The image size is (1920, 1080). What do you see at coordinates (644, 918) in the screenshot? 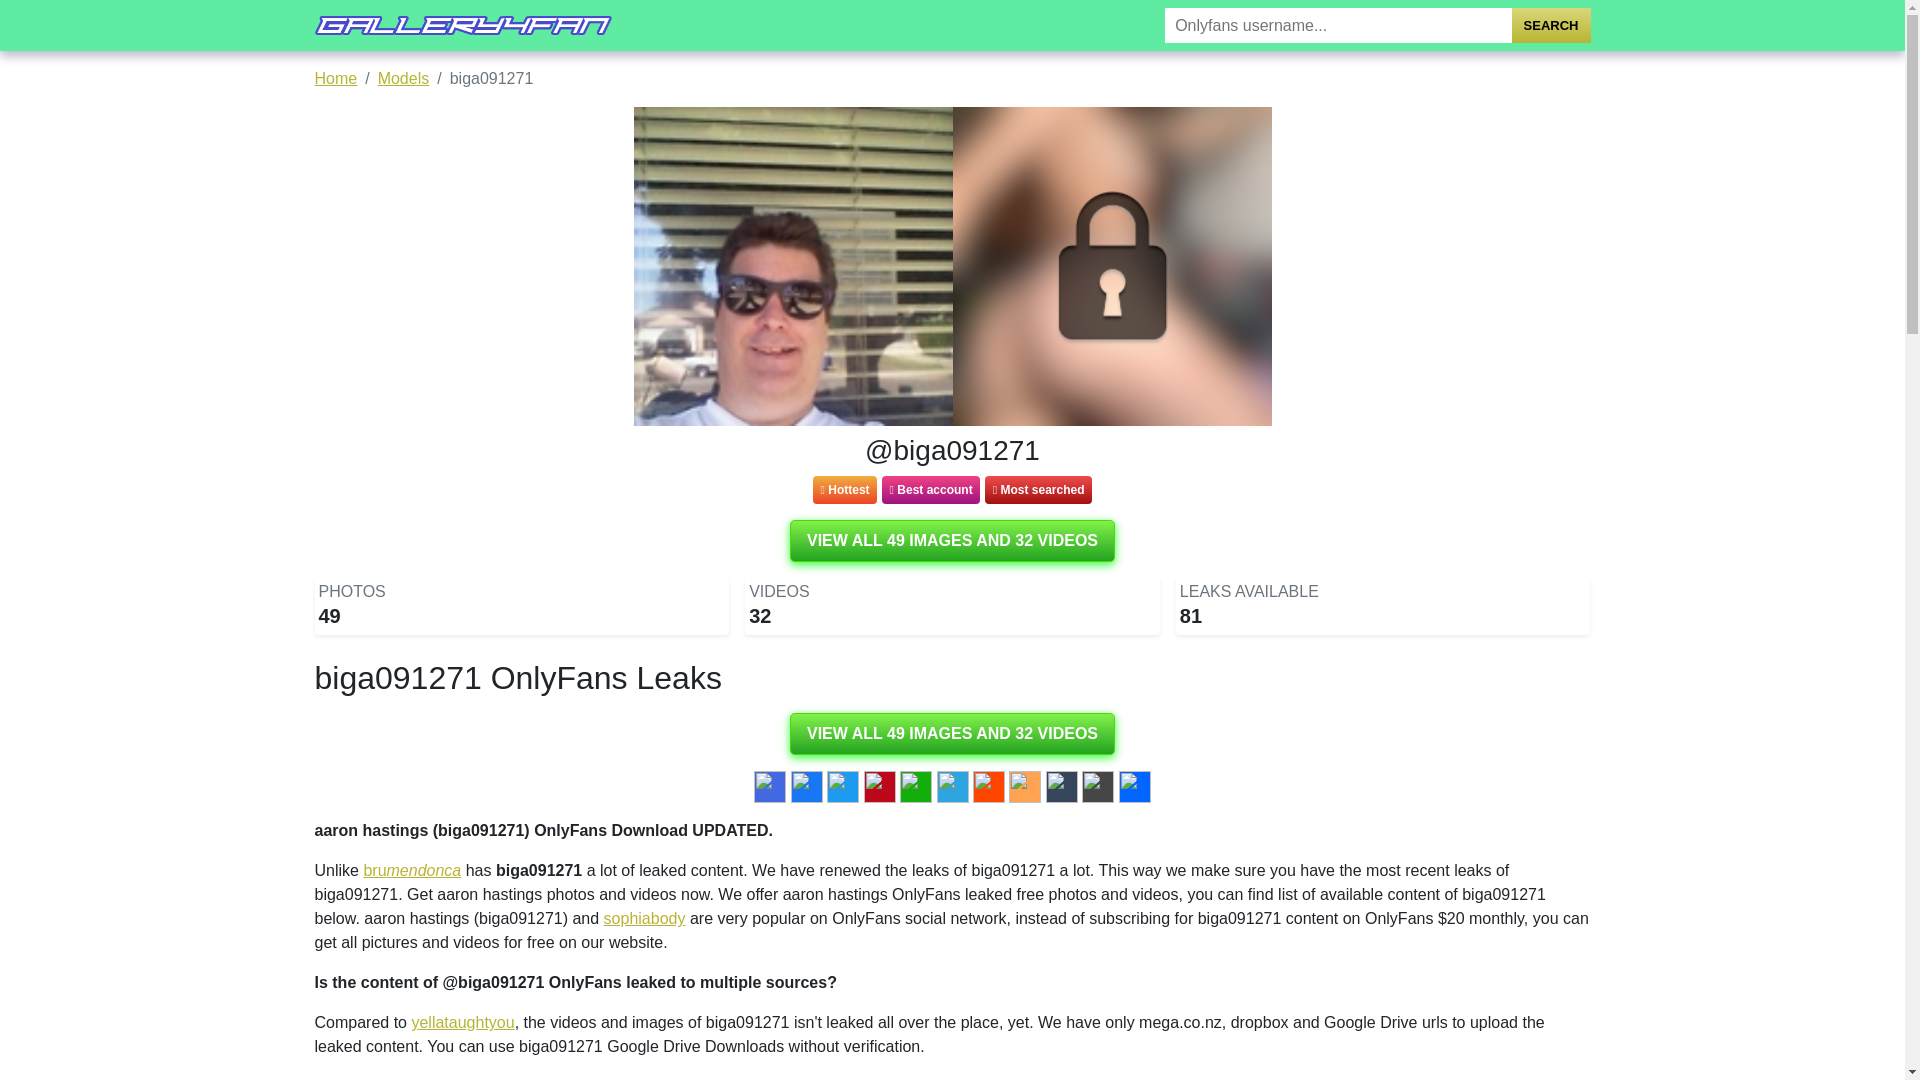
I see `sophiabody` at bounding box center [644, 918].